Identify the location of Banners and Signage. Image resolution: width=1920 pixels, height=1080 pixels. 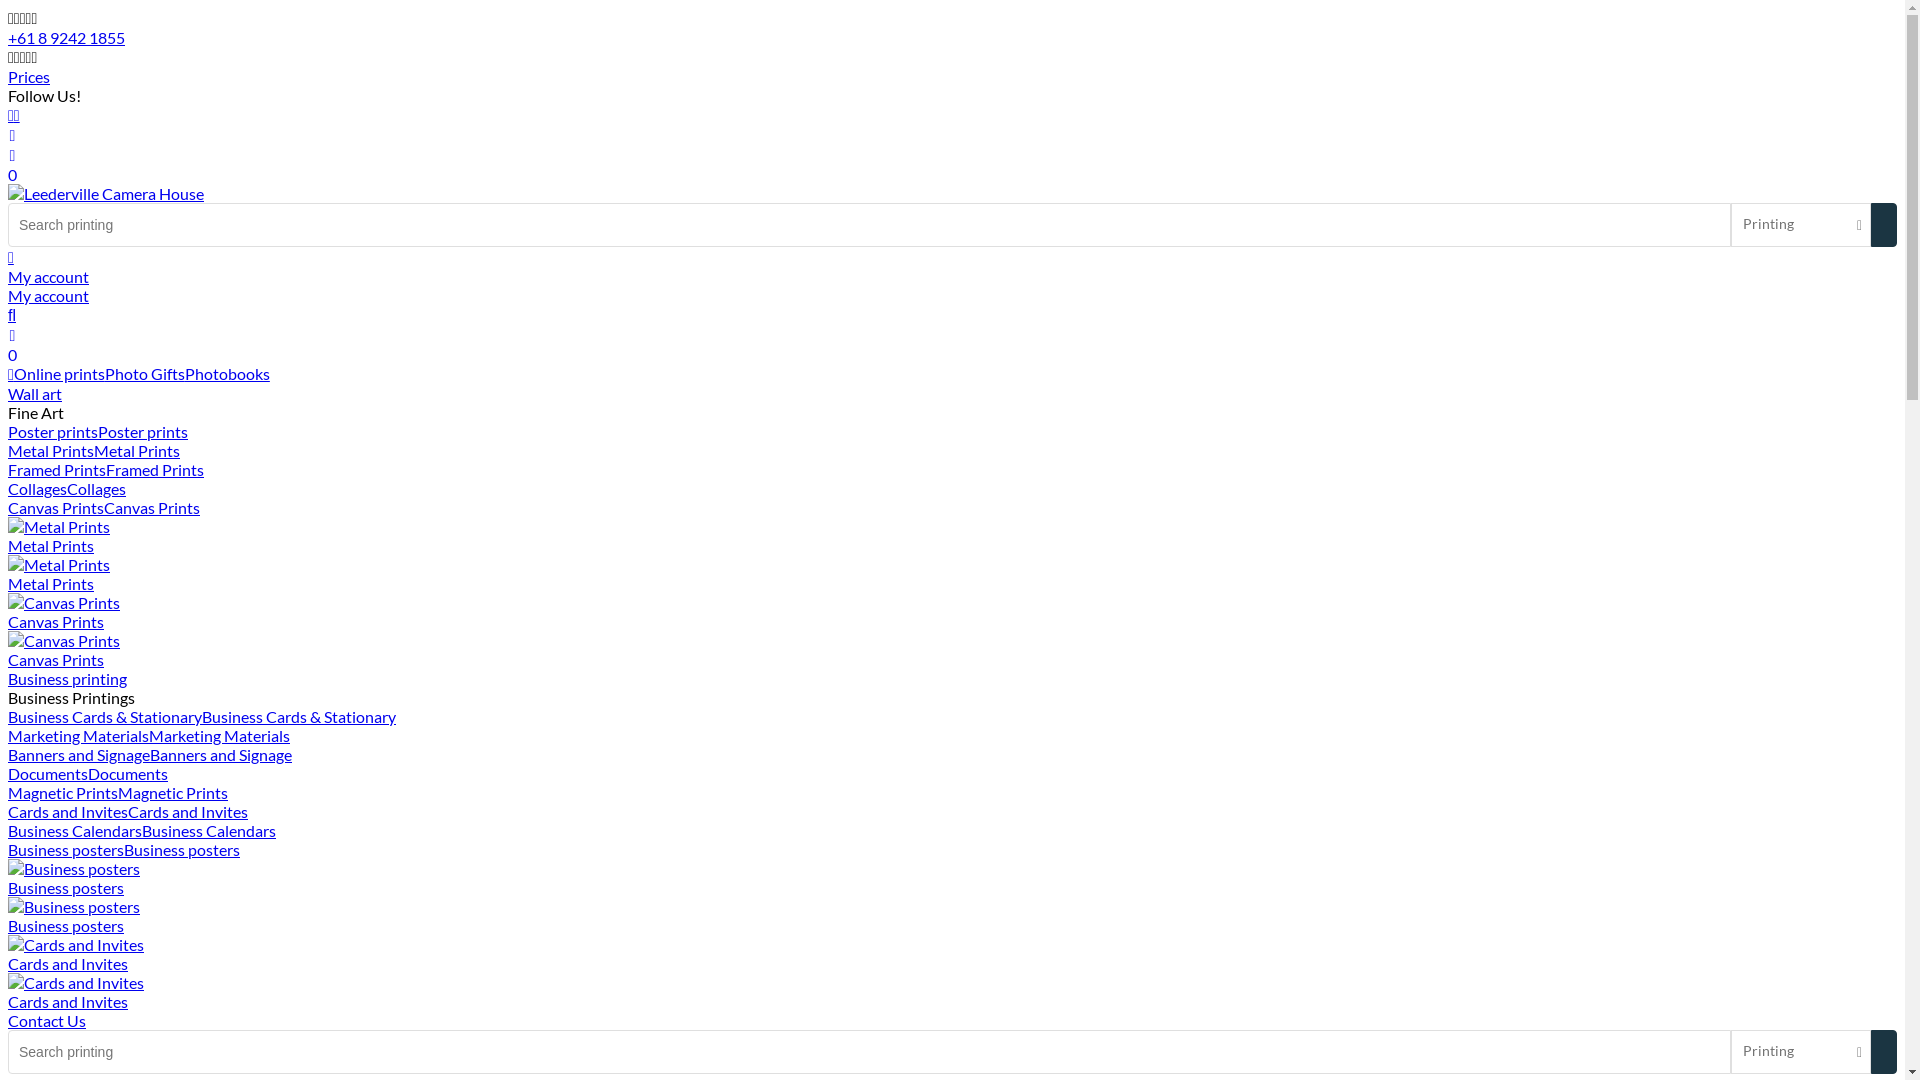
(221, 754).